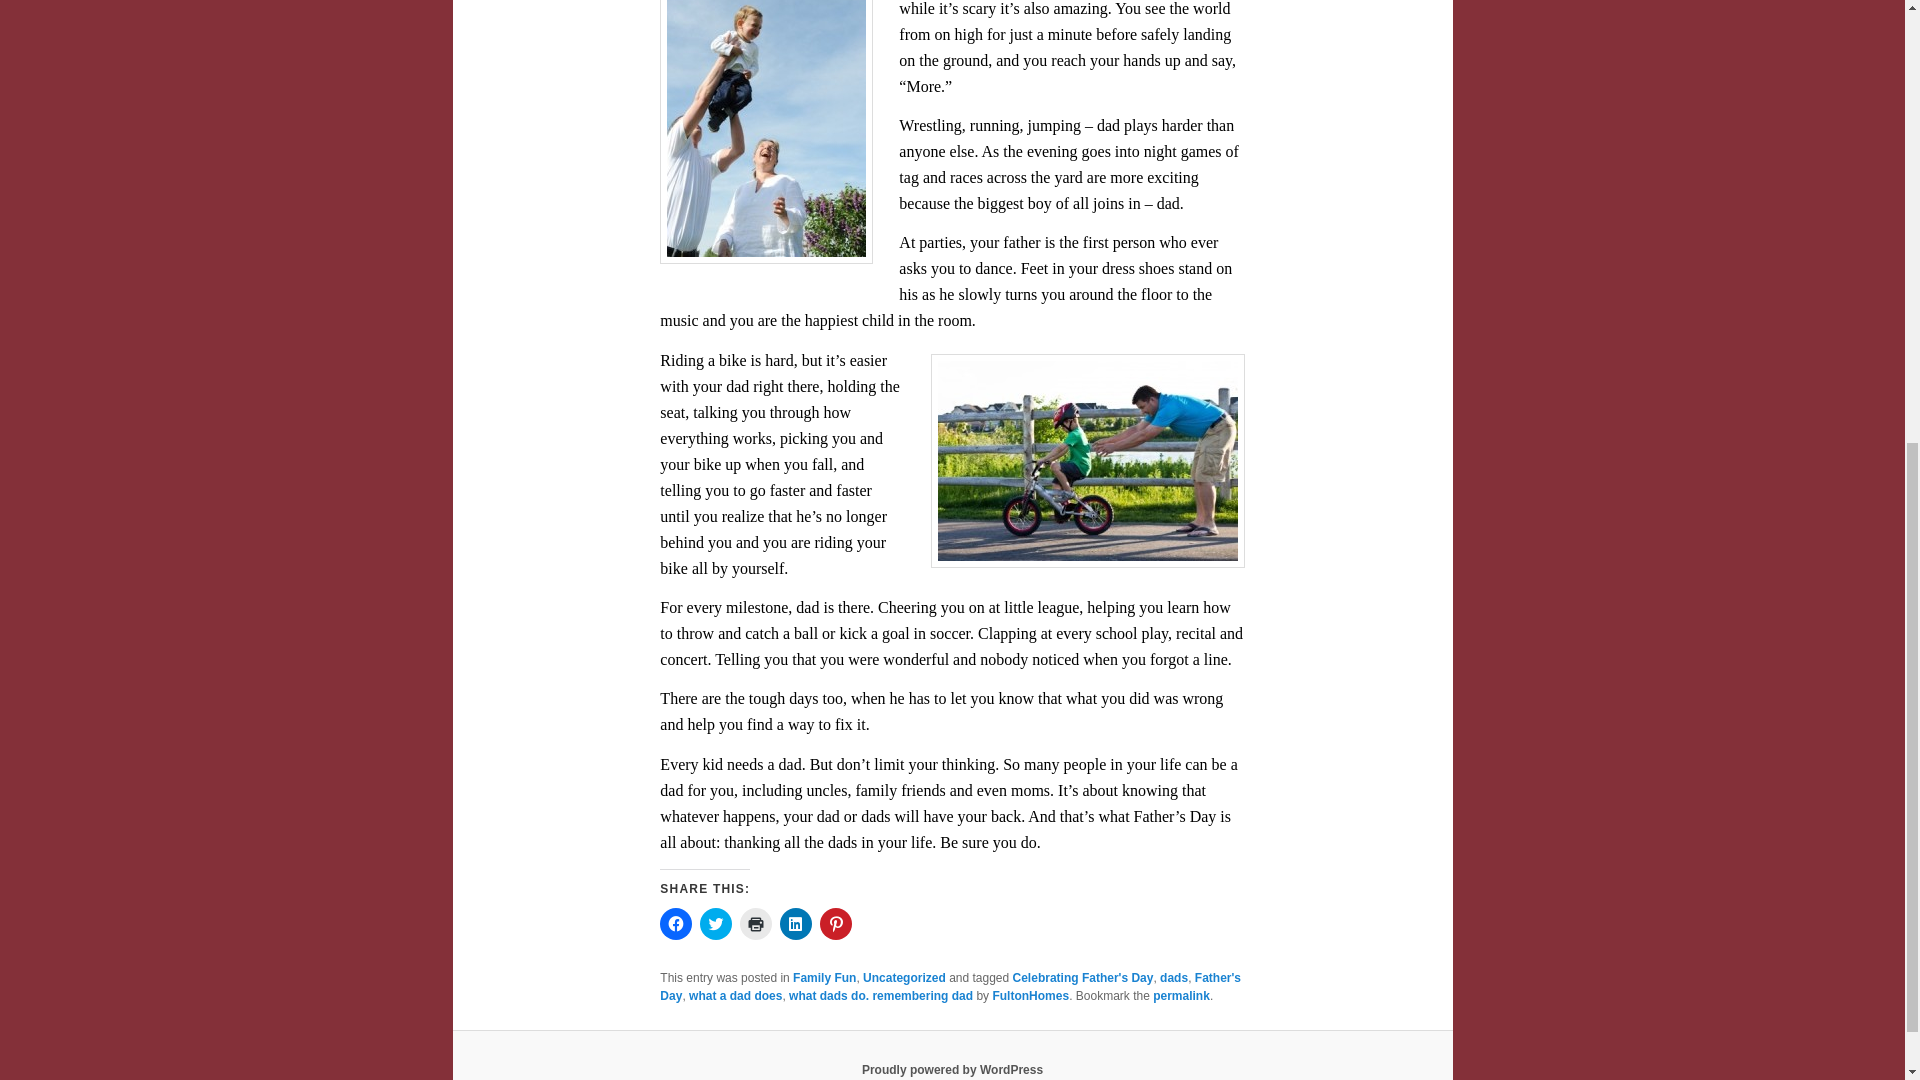 The width and height of the screenshot is (1920, 1080). I want to click on permalink, so click(1181, 996).